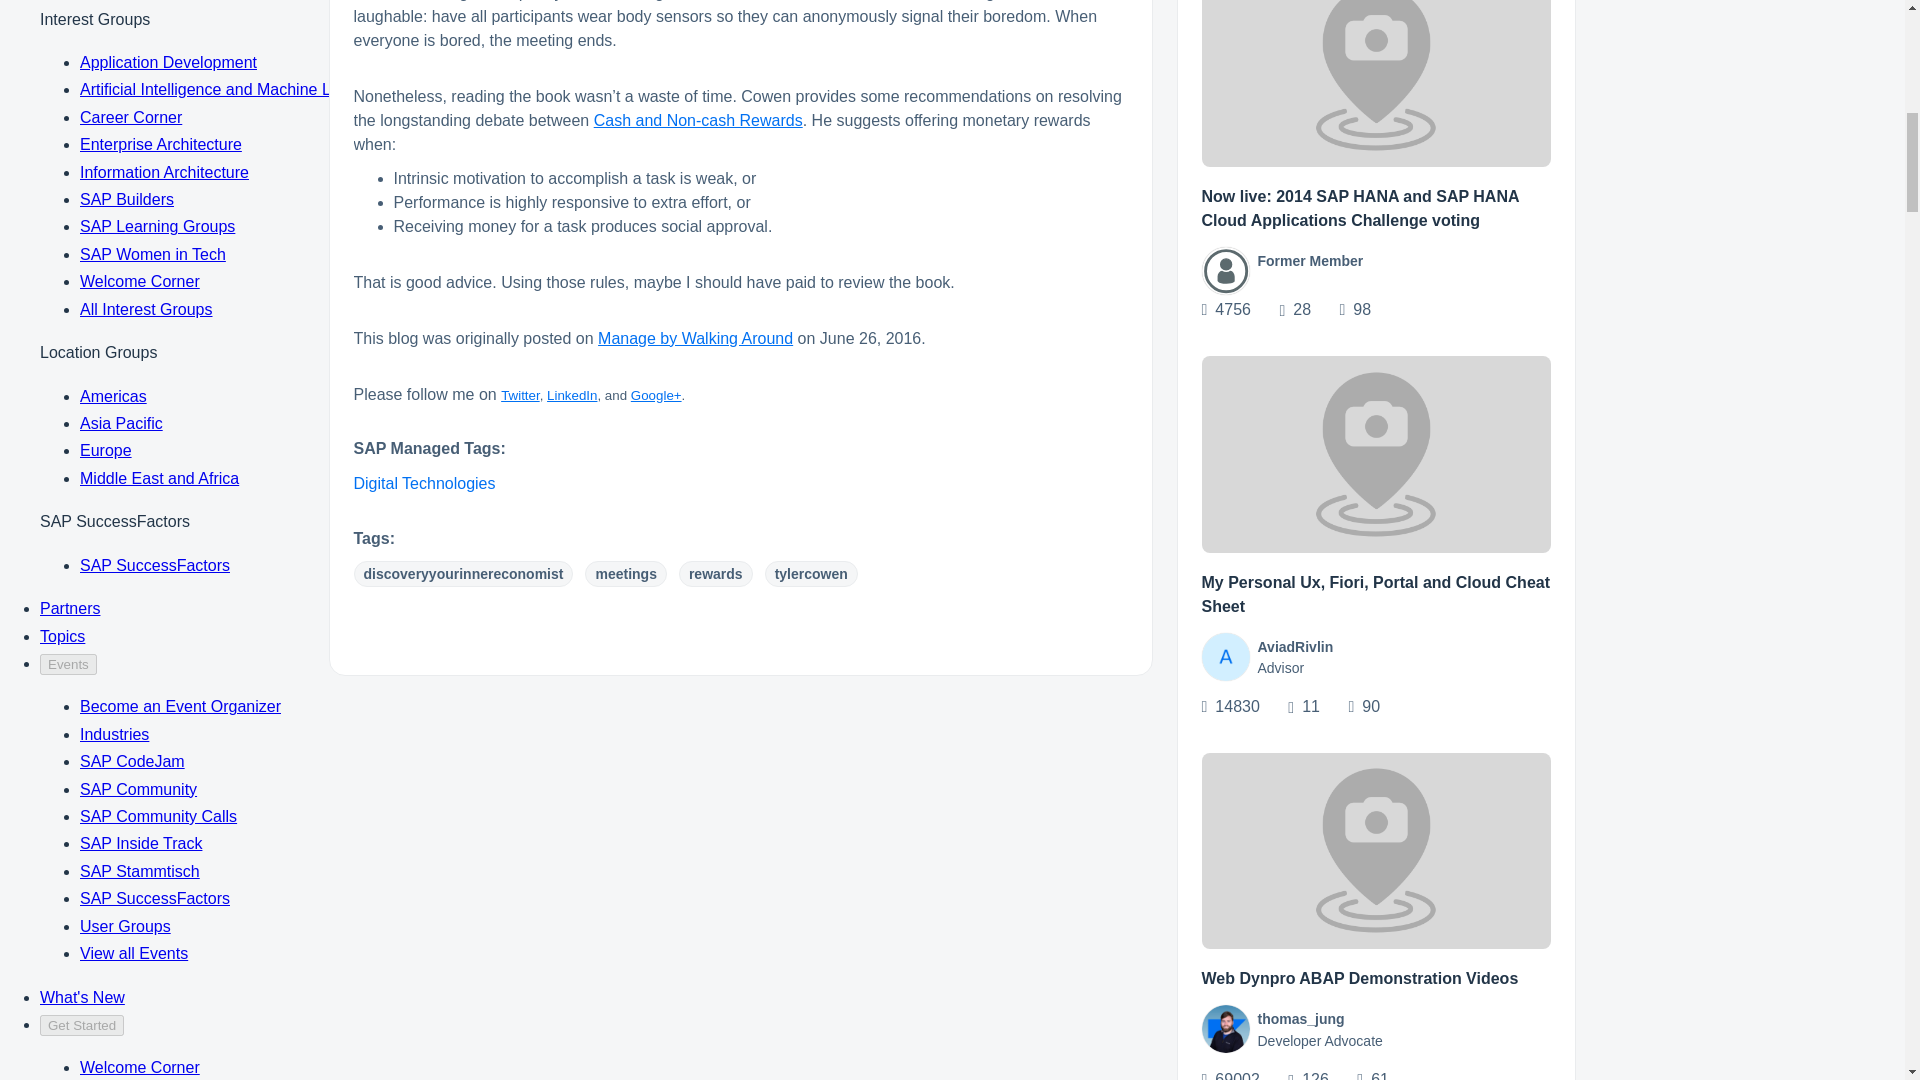  Describe the element at coordinates (694, 338) in the screenshot. I see `Manage by Walking Around` at that location.